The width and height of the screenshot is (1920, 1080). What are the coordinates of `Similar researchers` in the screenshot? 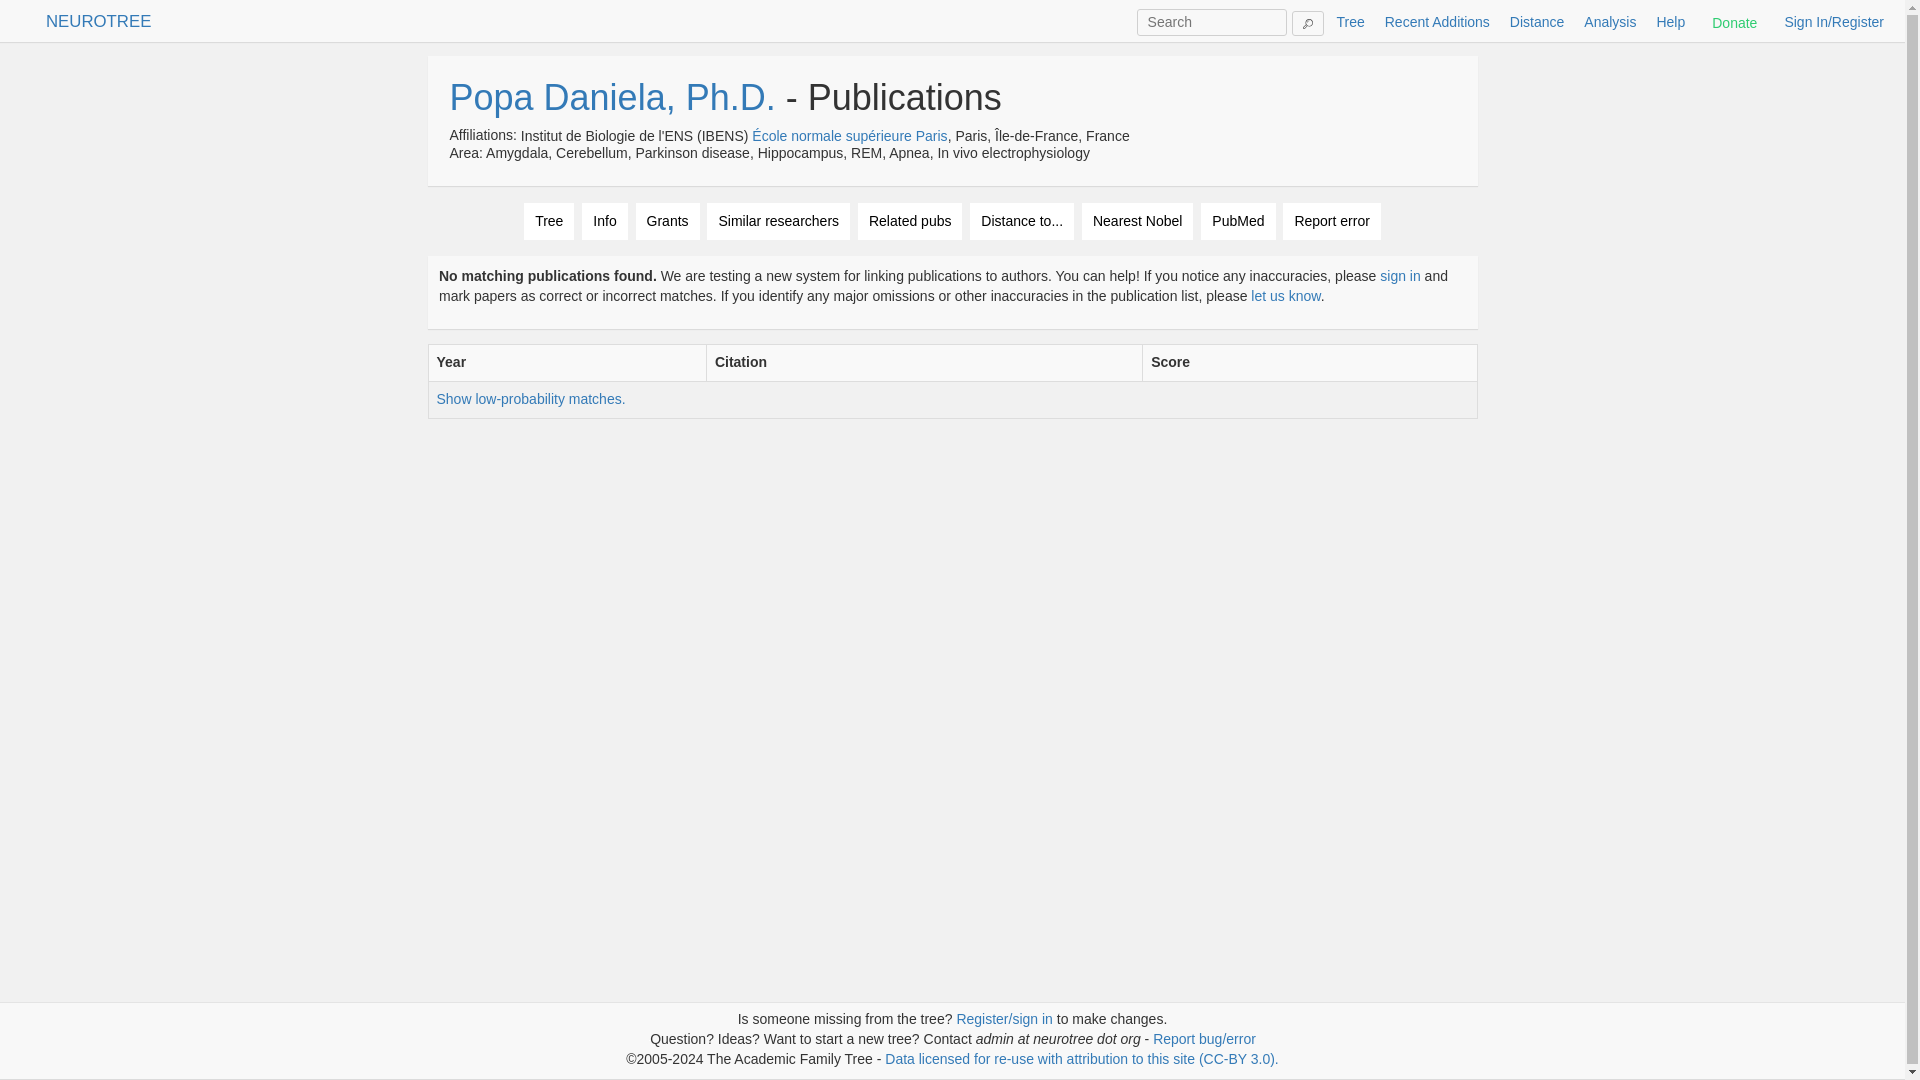 It's located at (778, 221).